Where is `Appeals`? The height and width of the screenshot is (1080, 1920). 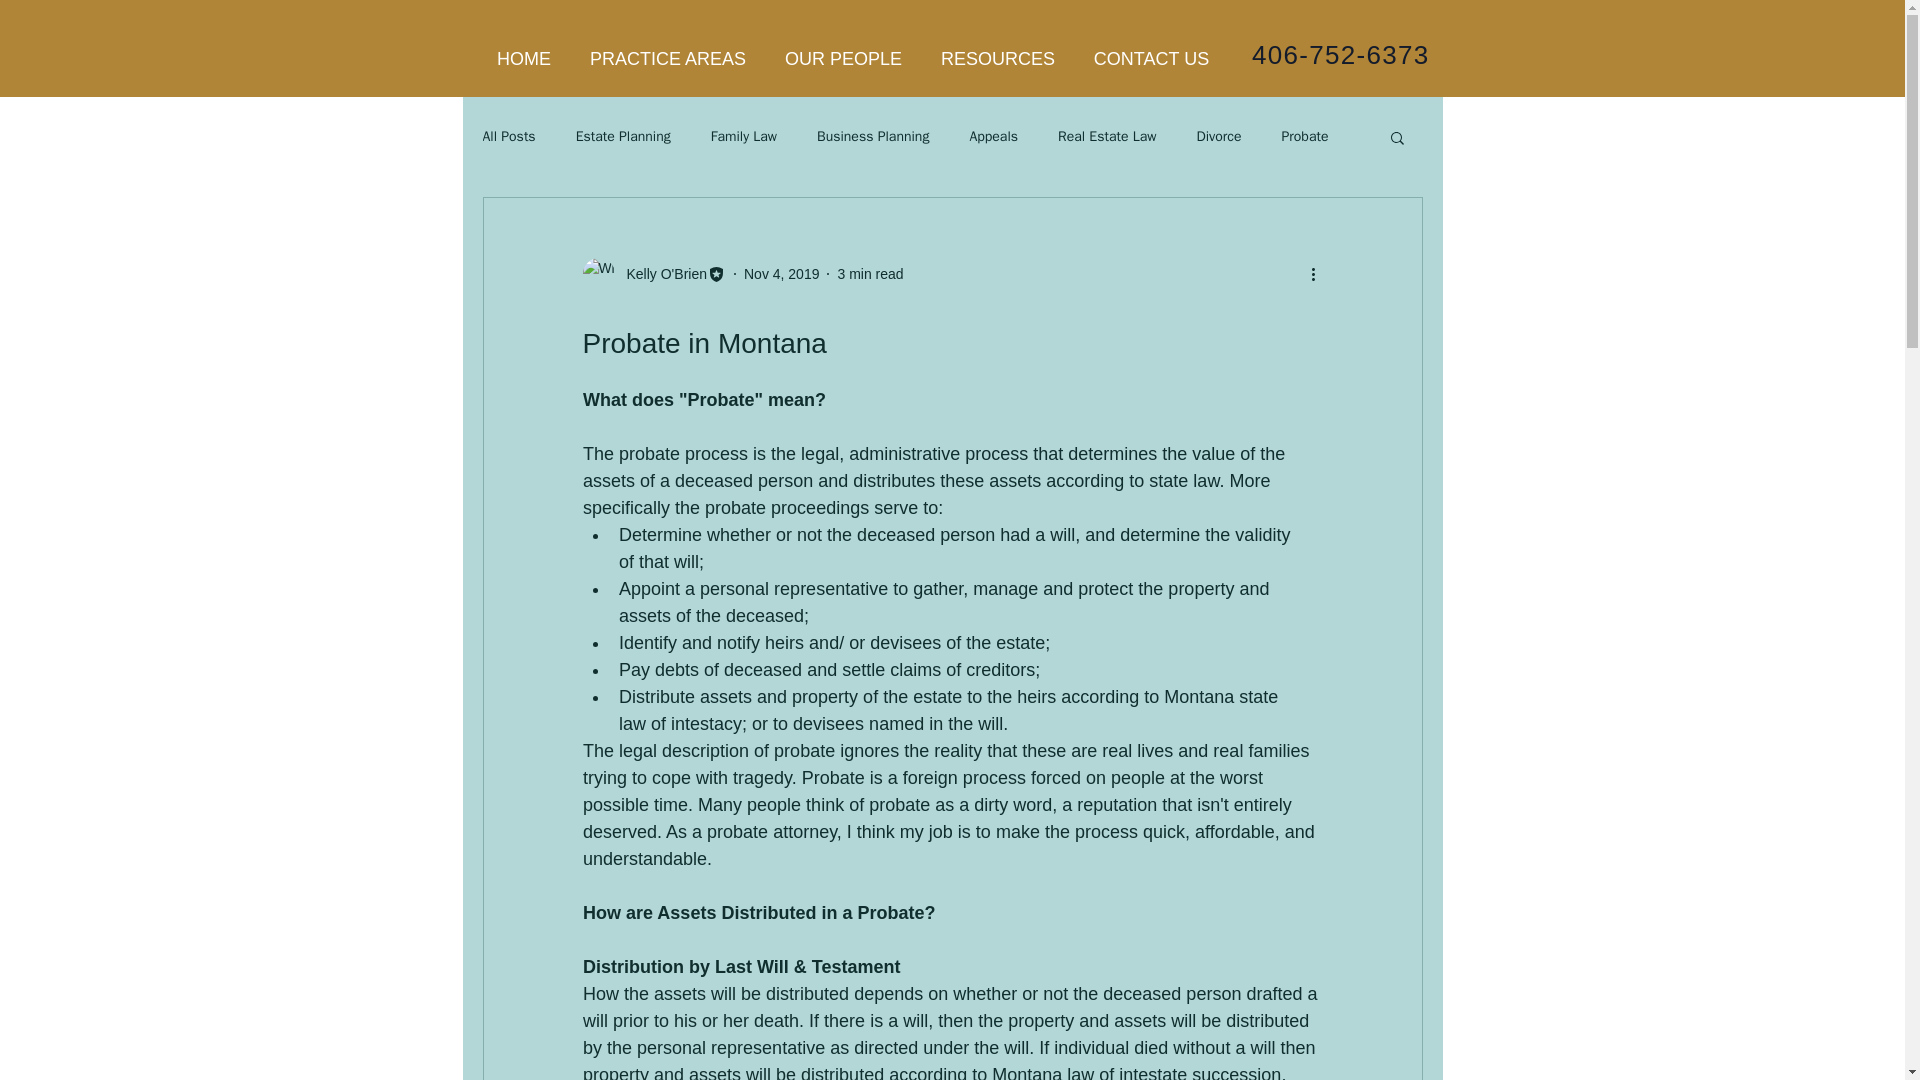
Appeals is located at coordinates (993, 136).